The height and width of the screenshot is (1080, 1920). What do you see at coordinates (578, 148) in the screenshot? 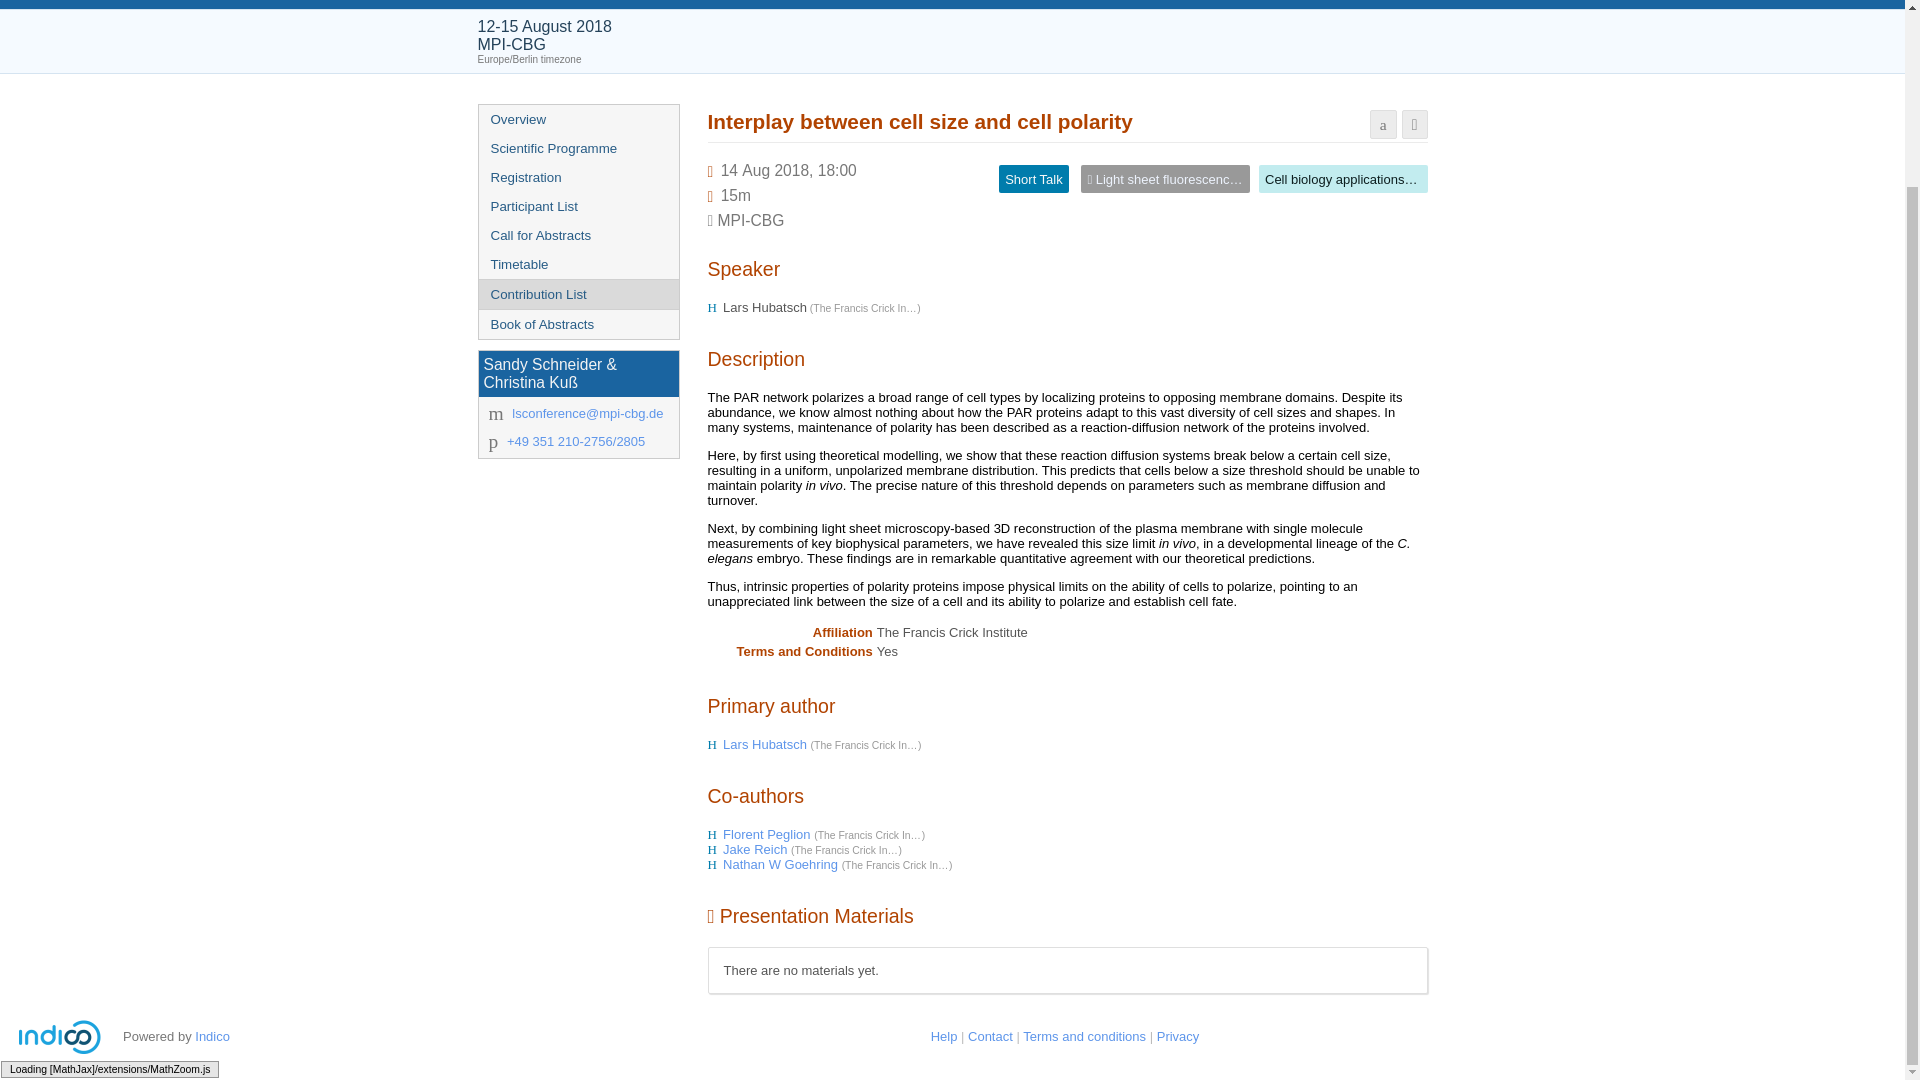
I see `Scientific Programme` at bounding box center [578, 148].